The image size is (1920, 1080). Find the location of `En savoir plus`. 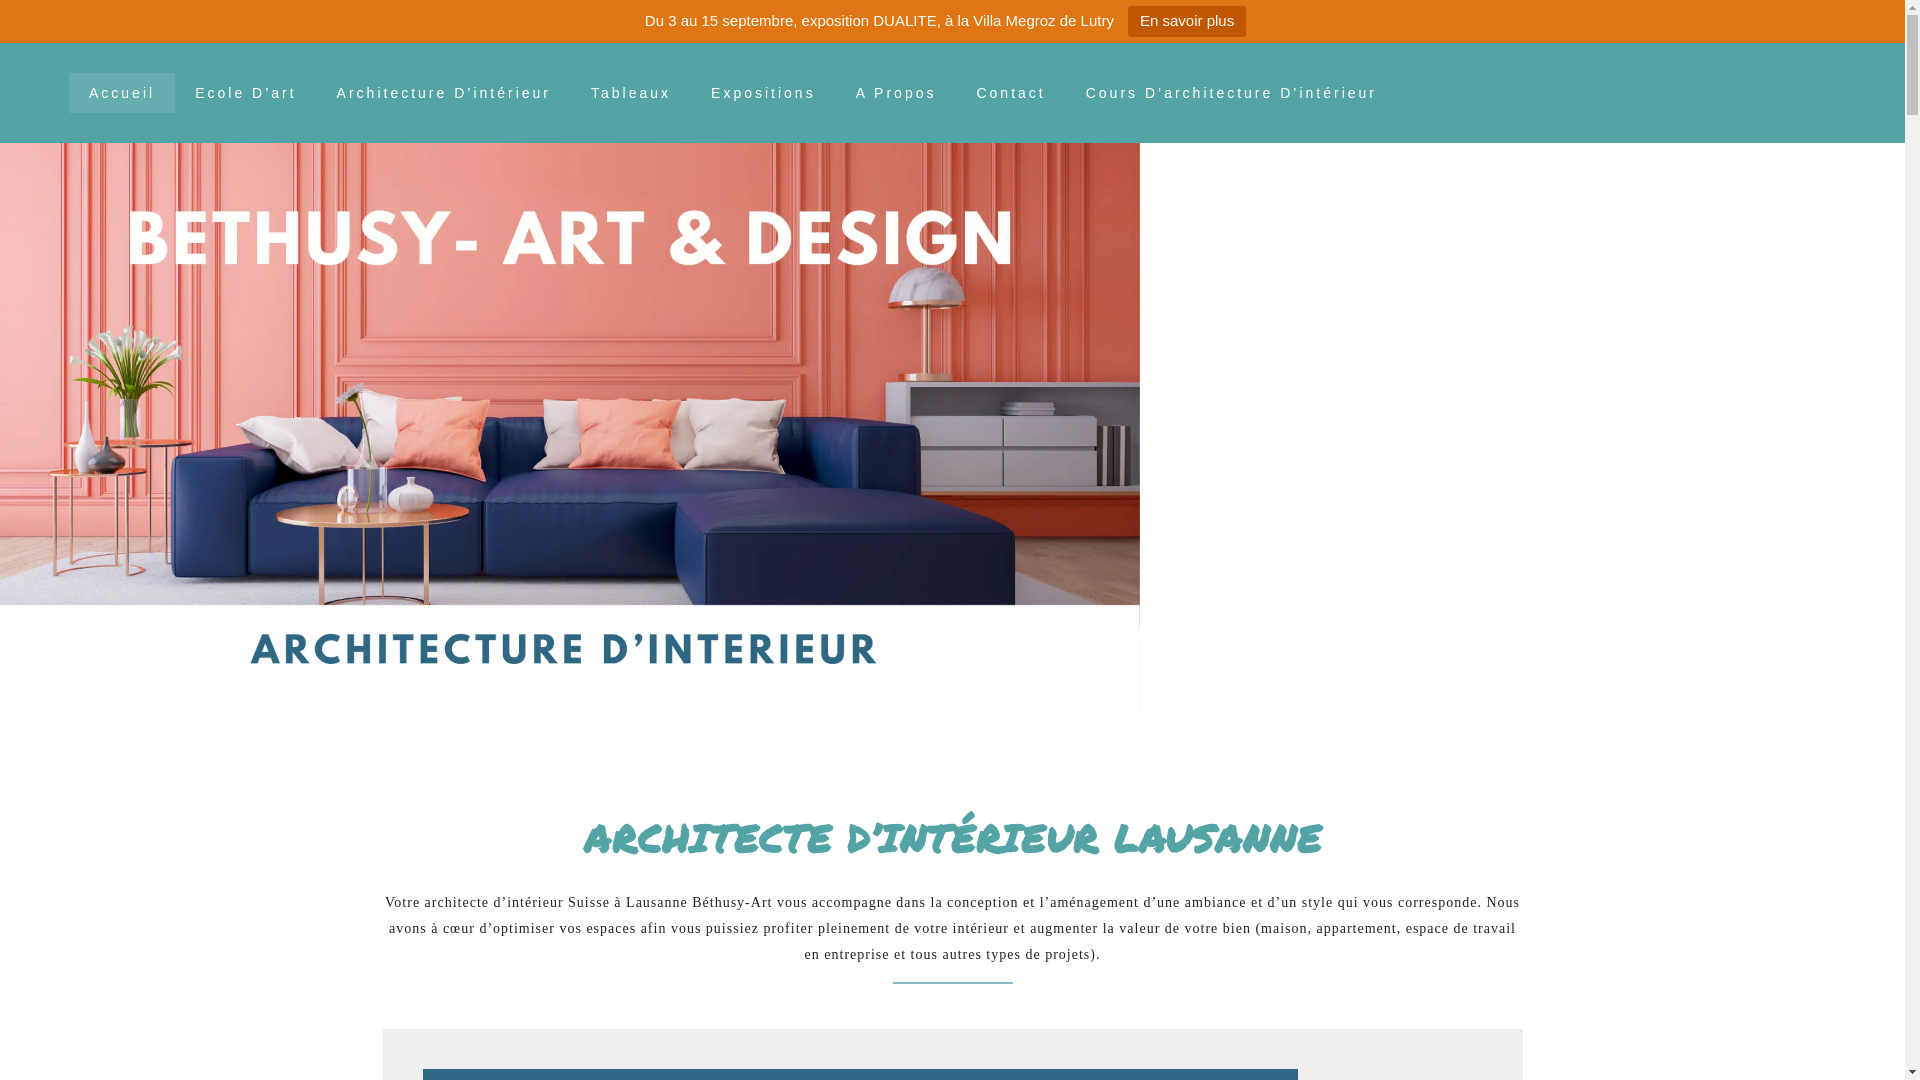

En savoir plus is located at coordinates (1187, 22).